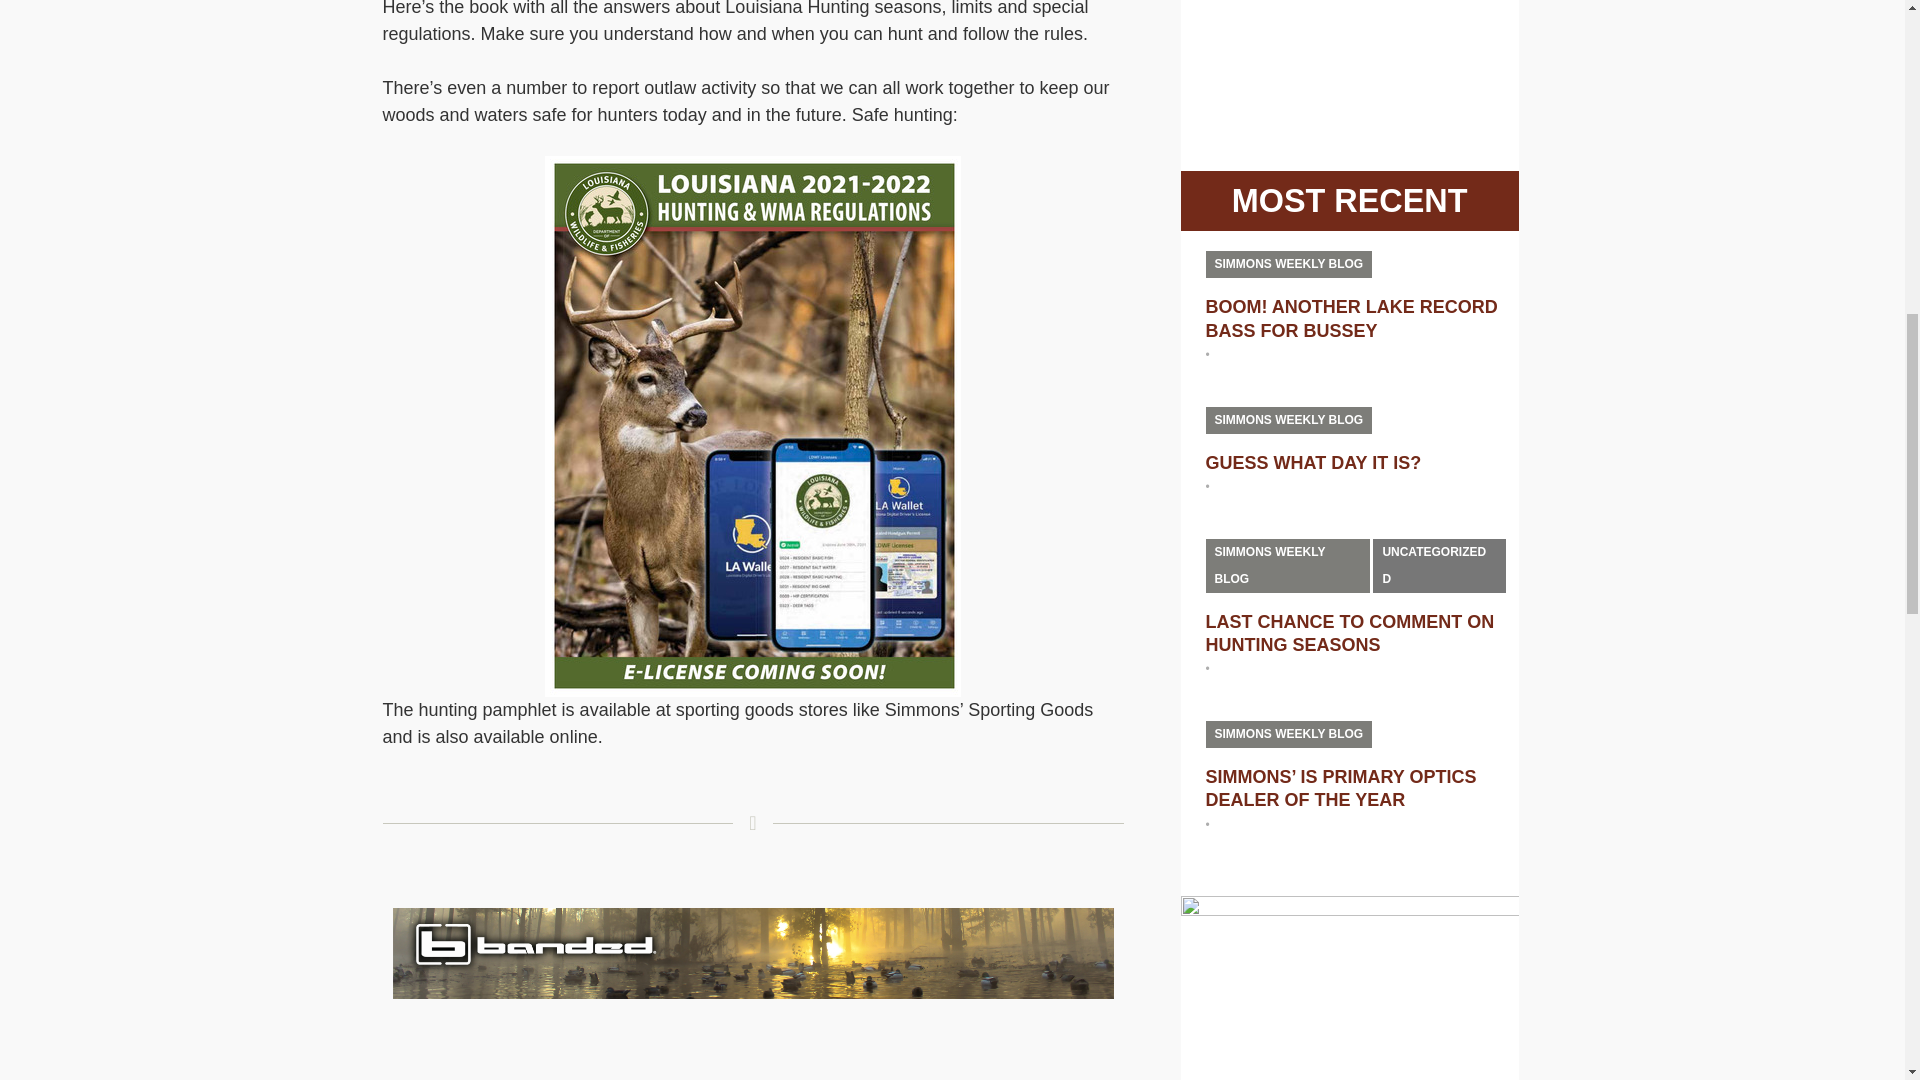  Describe the element at coordinates (1350, 633) in the screenshot. I see `LAST CHANCE TO COMMENT ON HUNTING SEASONS` at that location.